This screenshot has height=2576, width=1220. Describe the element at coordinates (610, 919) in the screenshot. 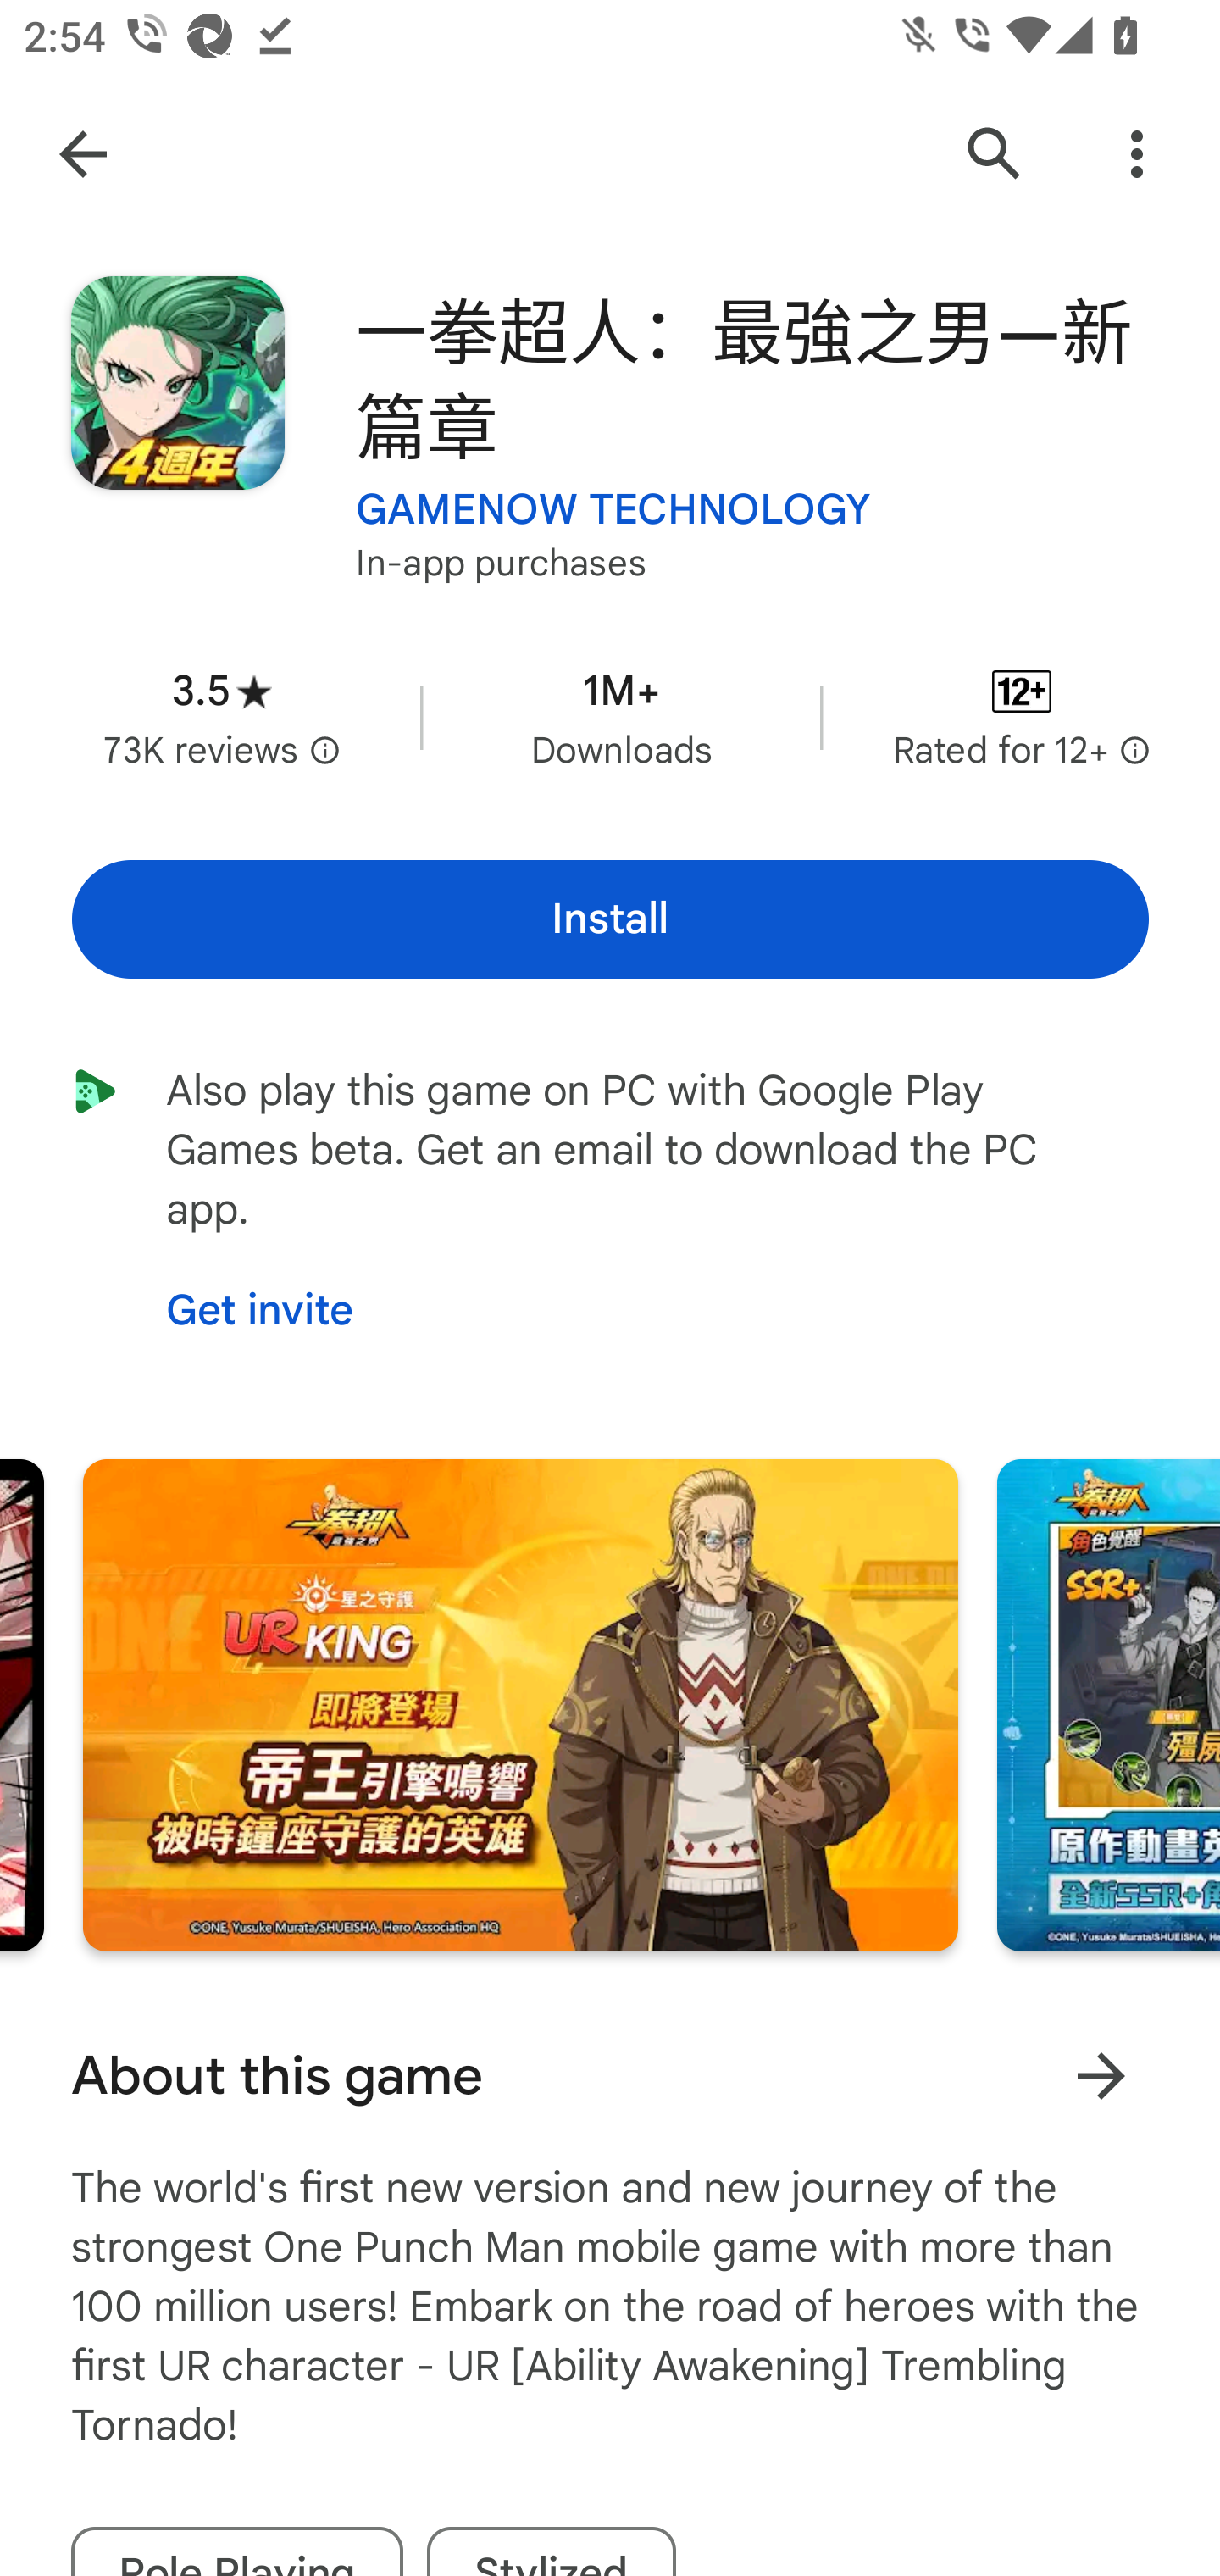

I see `Install` at that location.